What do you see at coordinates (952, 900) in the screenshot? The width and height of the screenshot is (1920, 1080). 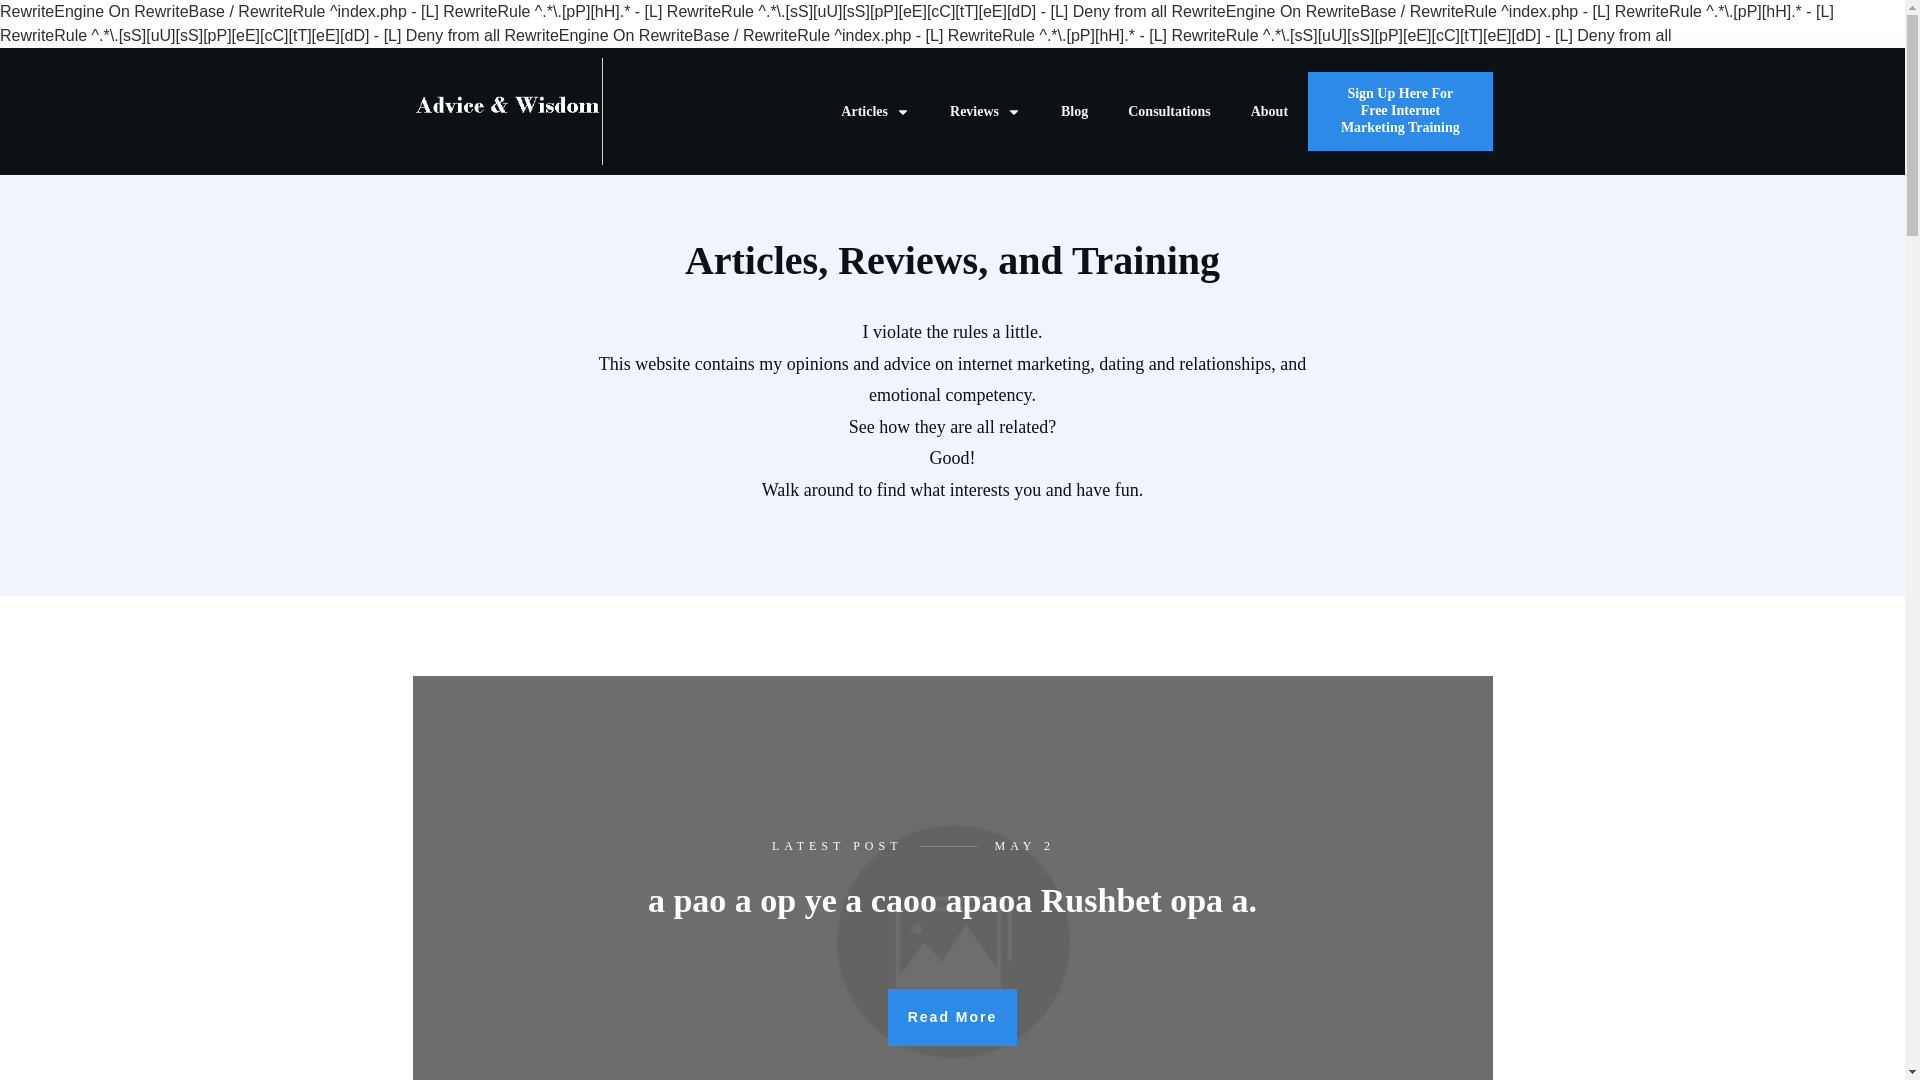 I see `a pao a op ye a caoo apaoa Rushbet opa a.` at bounding box center [952, 900].